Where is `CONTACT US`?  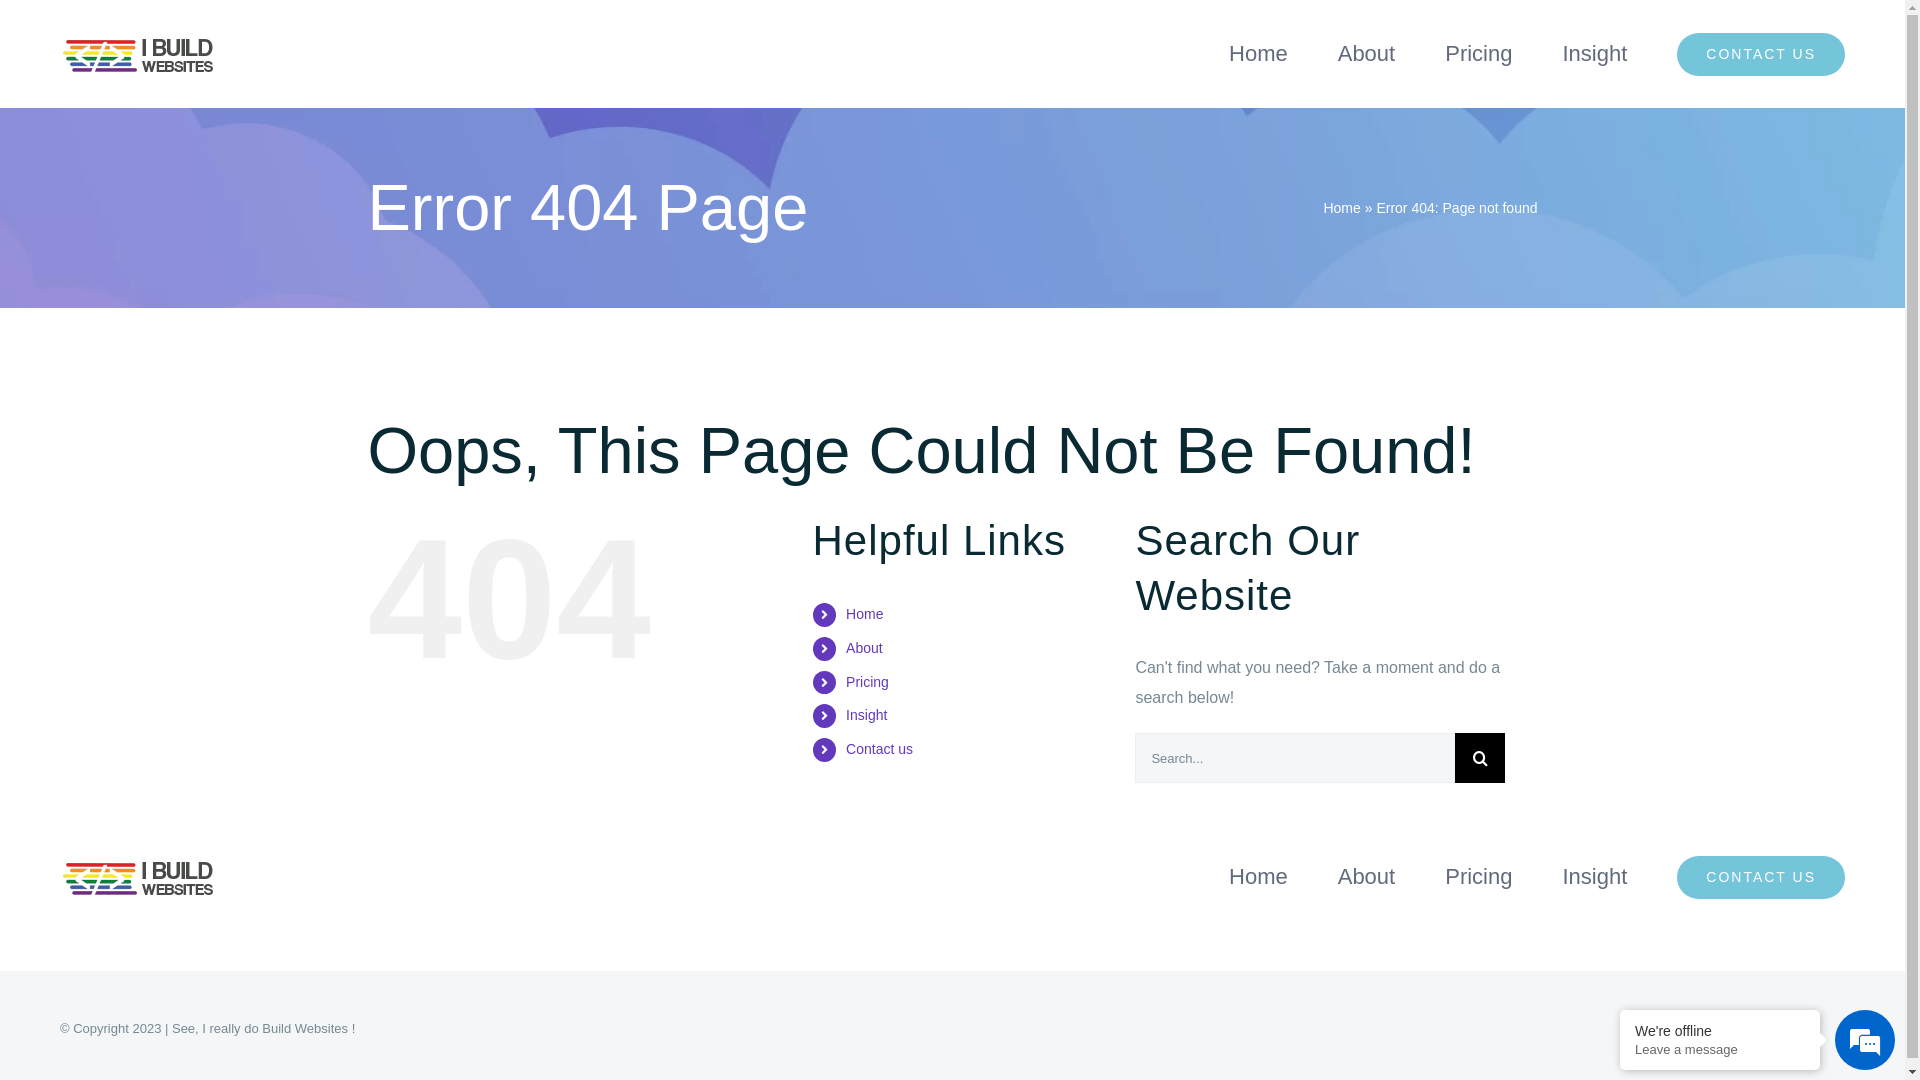
CONTACT US is located at coordinates (1761, 877).